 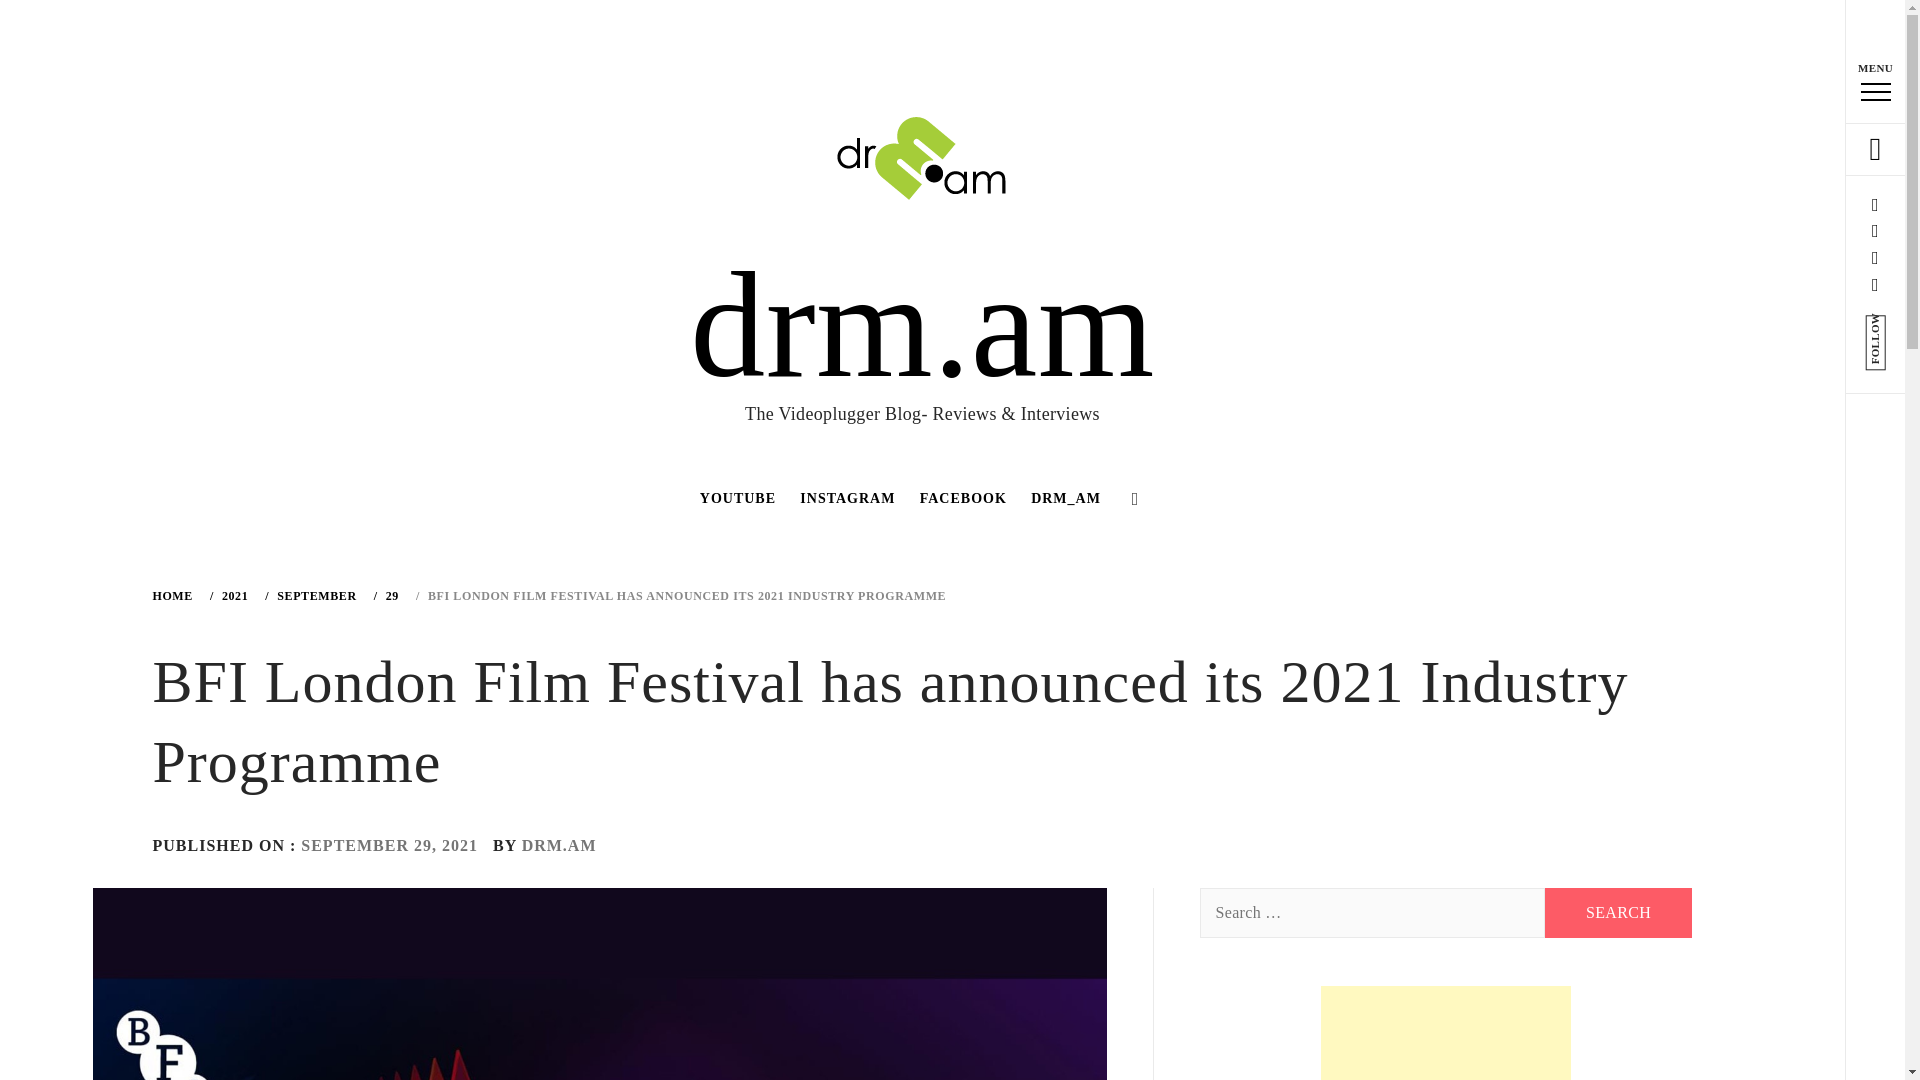 What do you see at coordinates (560, 846) in the screenshot?
I see `DRM.AM` at bounding box center [560, 846].